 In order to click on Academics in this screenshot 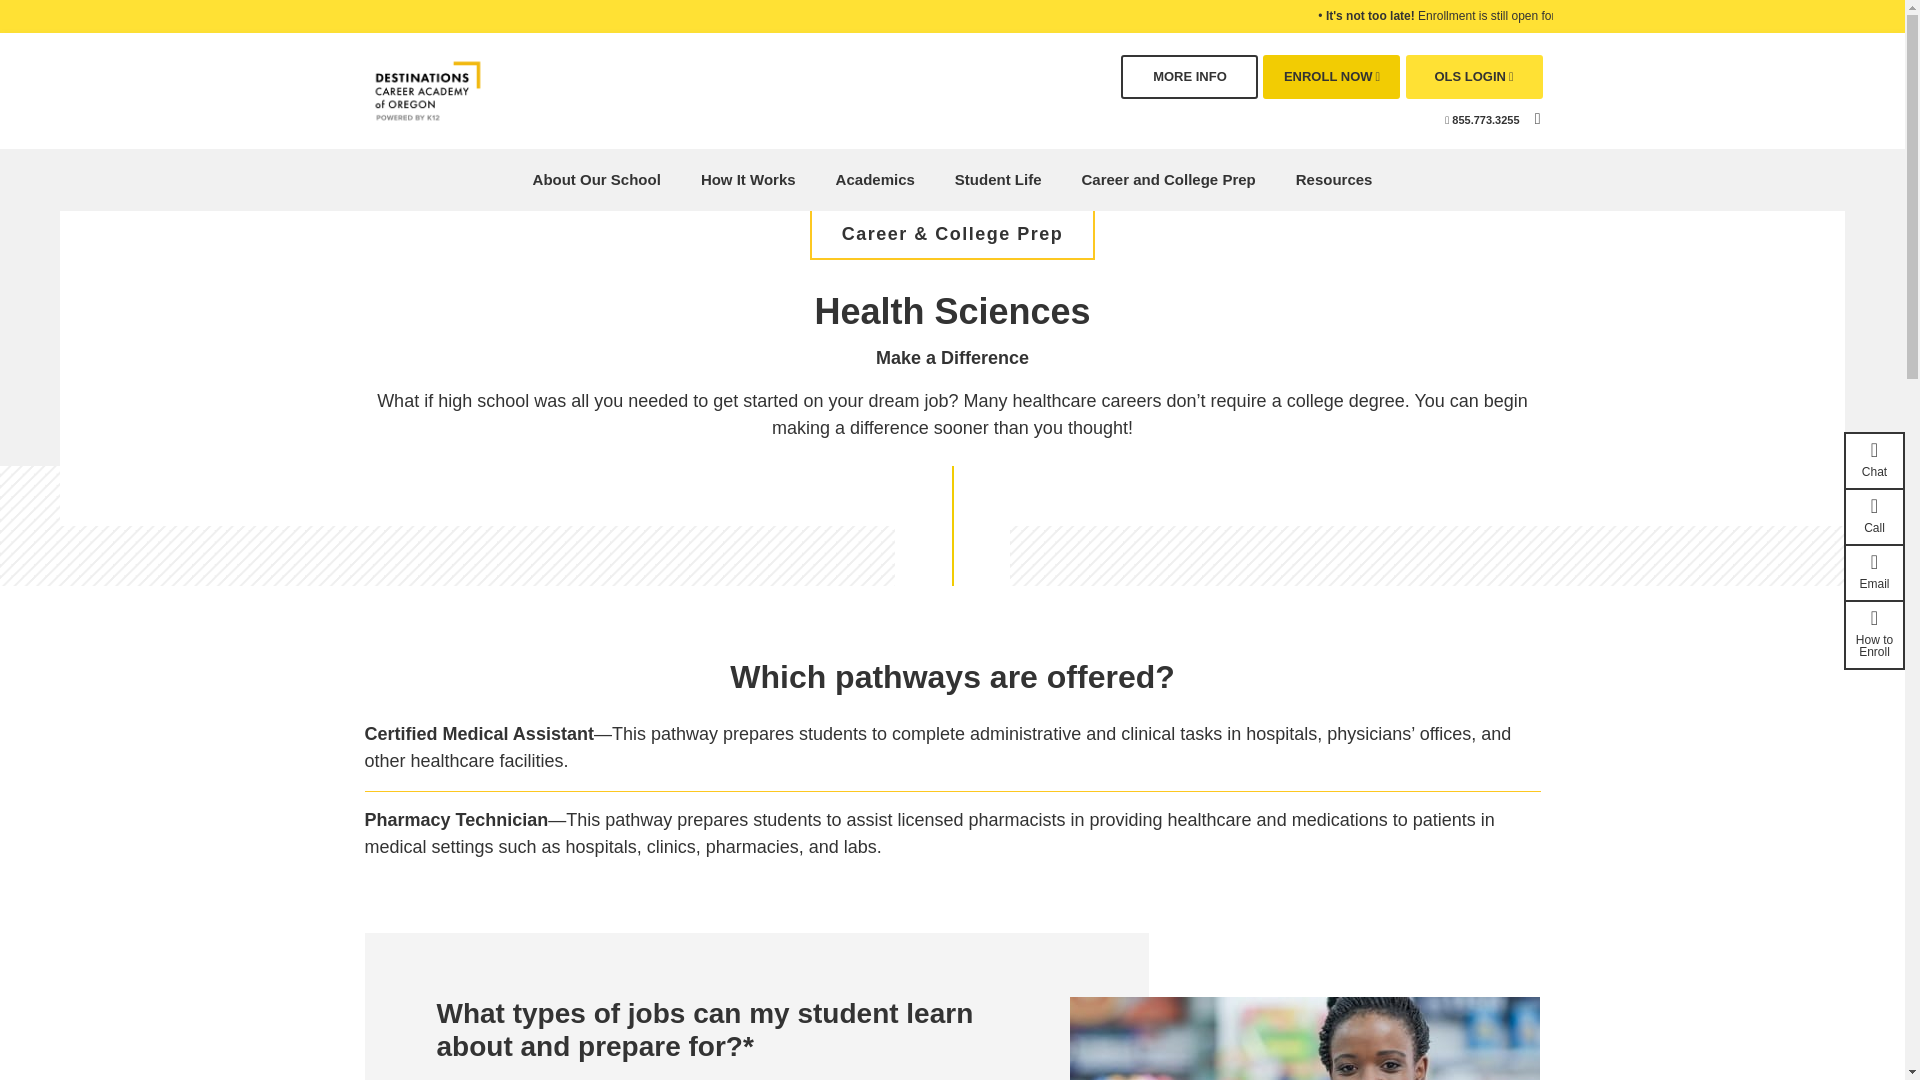, I will do `click(875, 180)`.